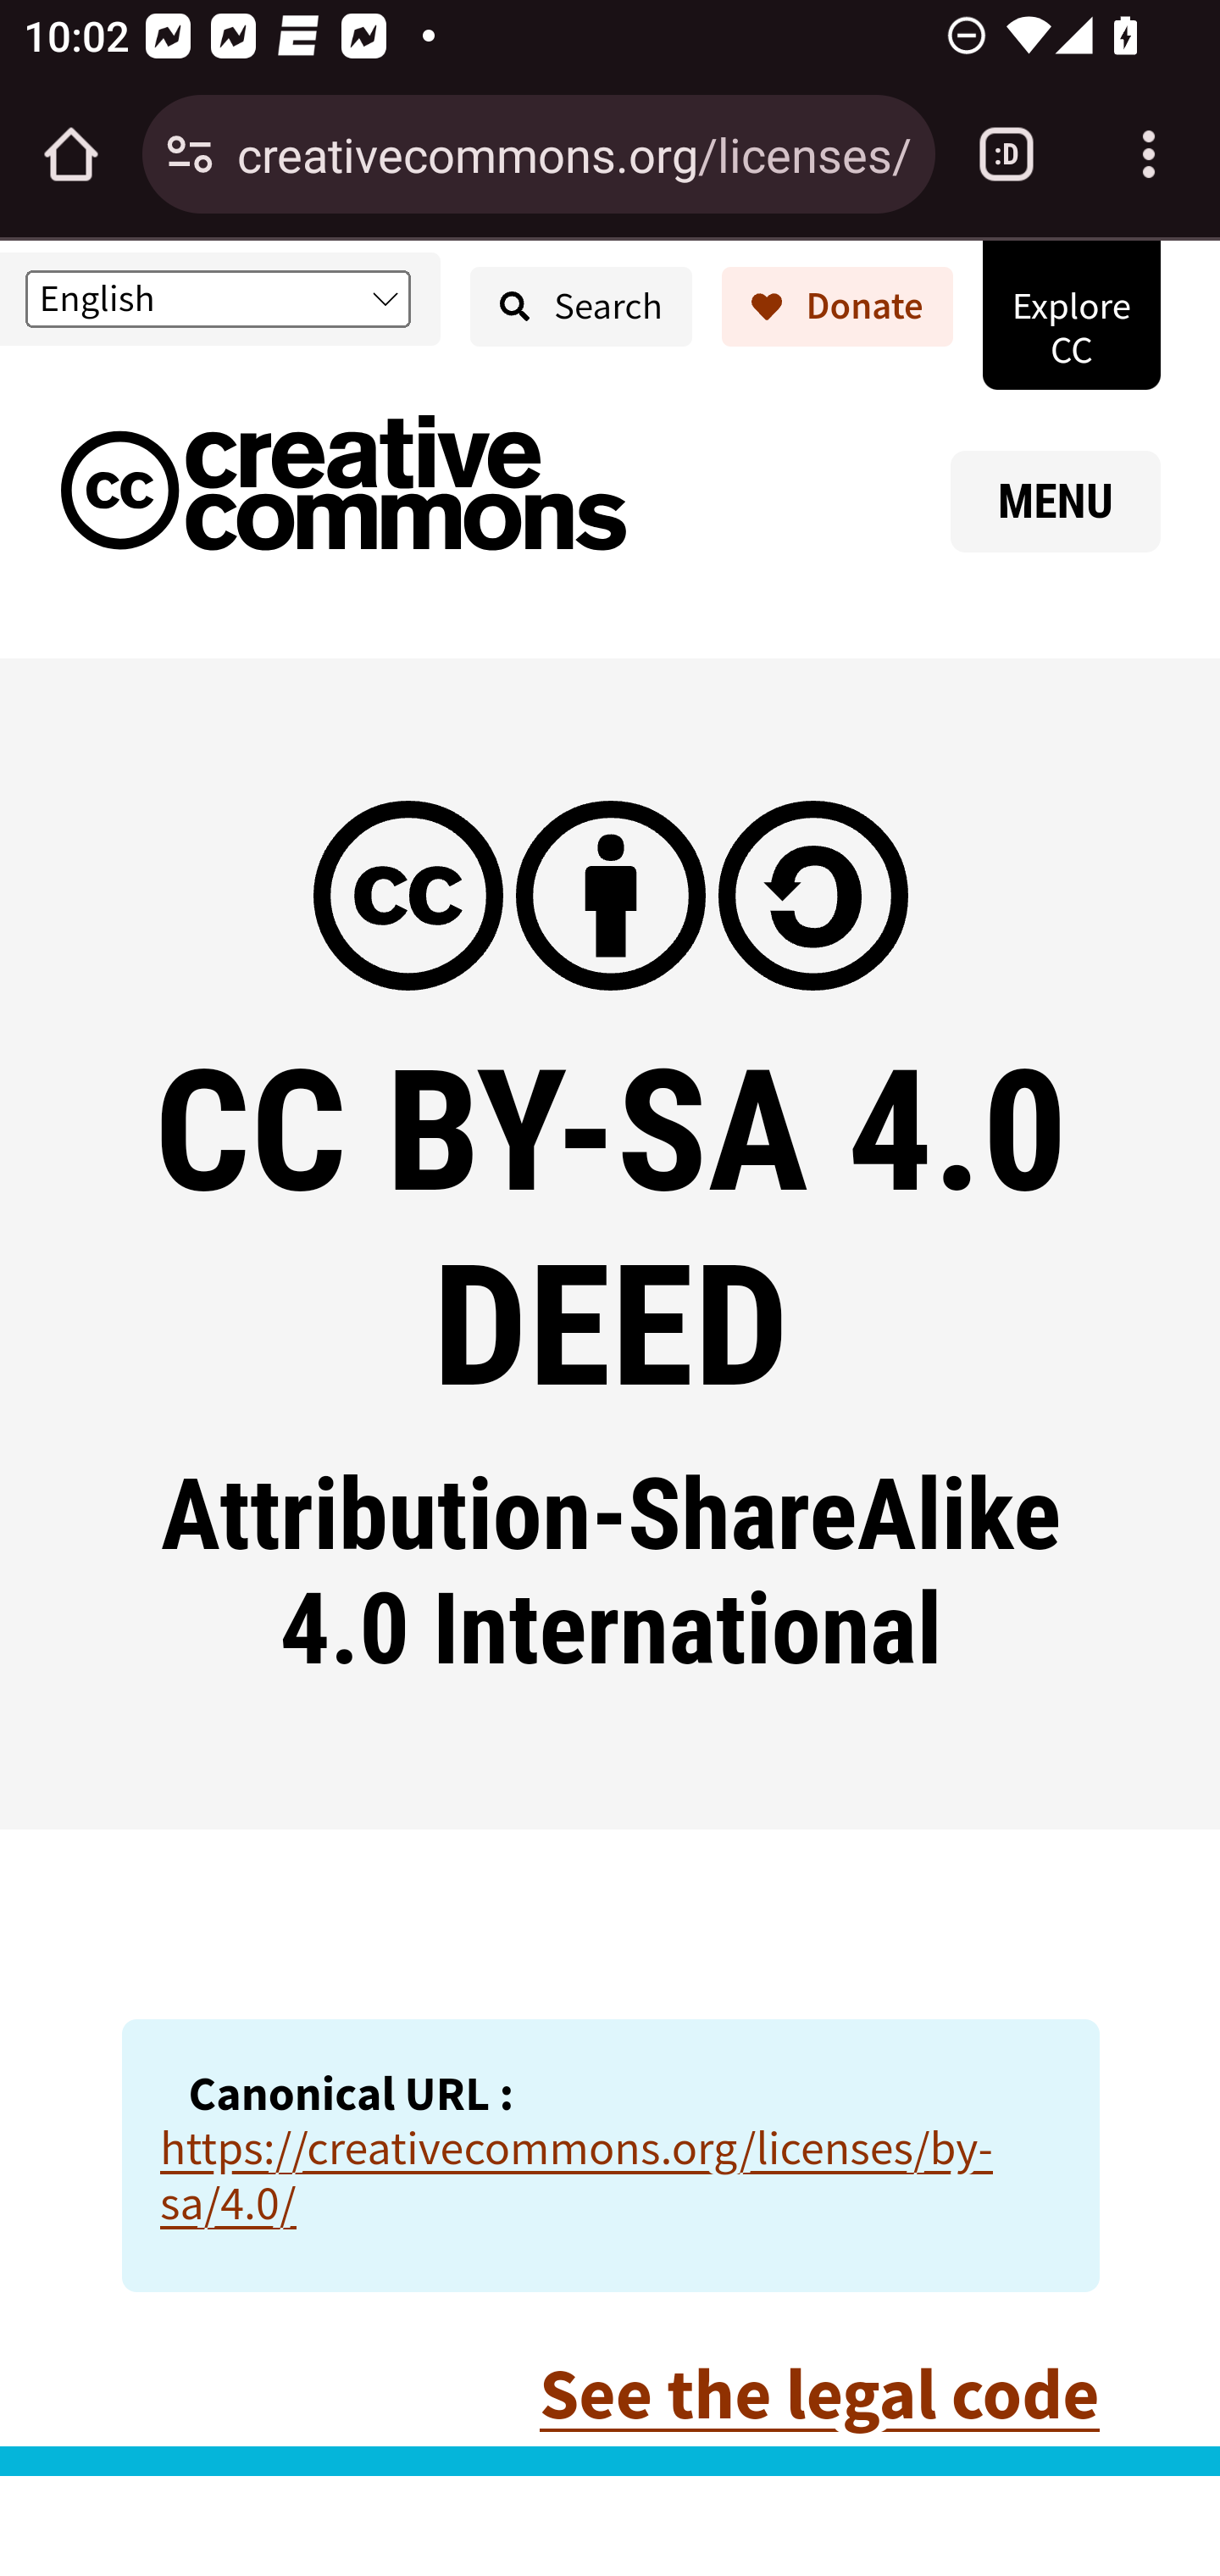  I want to click on Customize and control Google Chrome, so click(1149, 154).